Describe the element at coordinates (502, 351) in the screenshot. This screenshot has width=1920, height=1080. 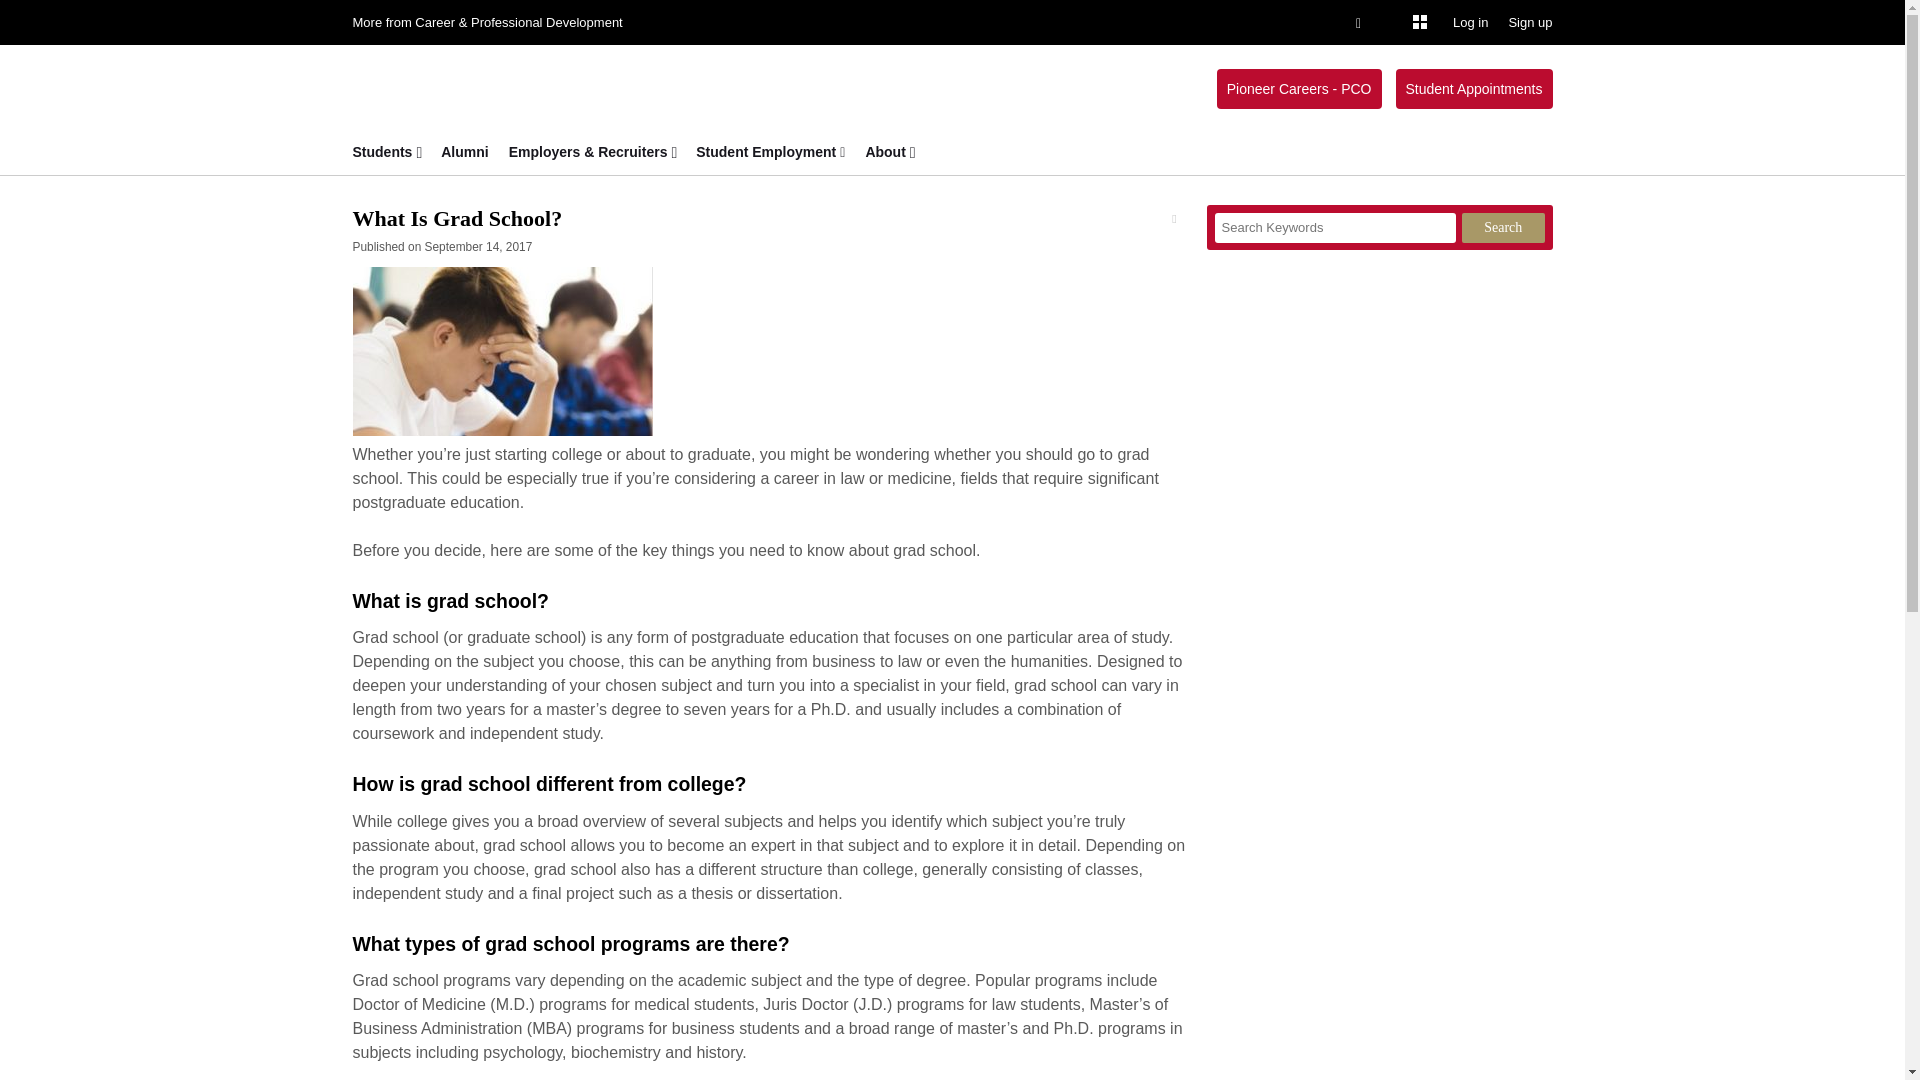
I see `becoming-a-caq-auditor` at that location.